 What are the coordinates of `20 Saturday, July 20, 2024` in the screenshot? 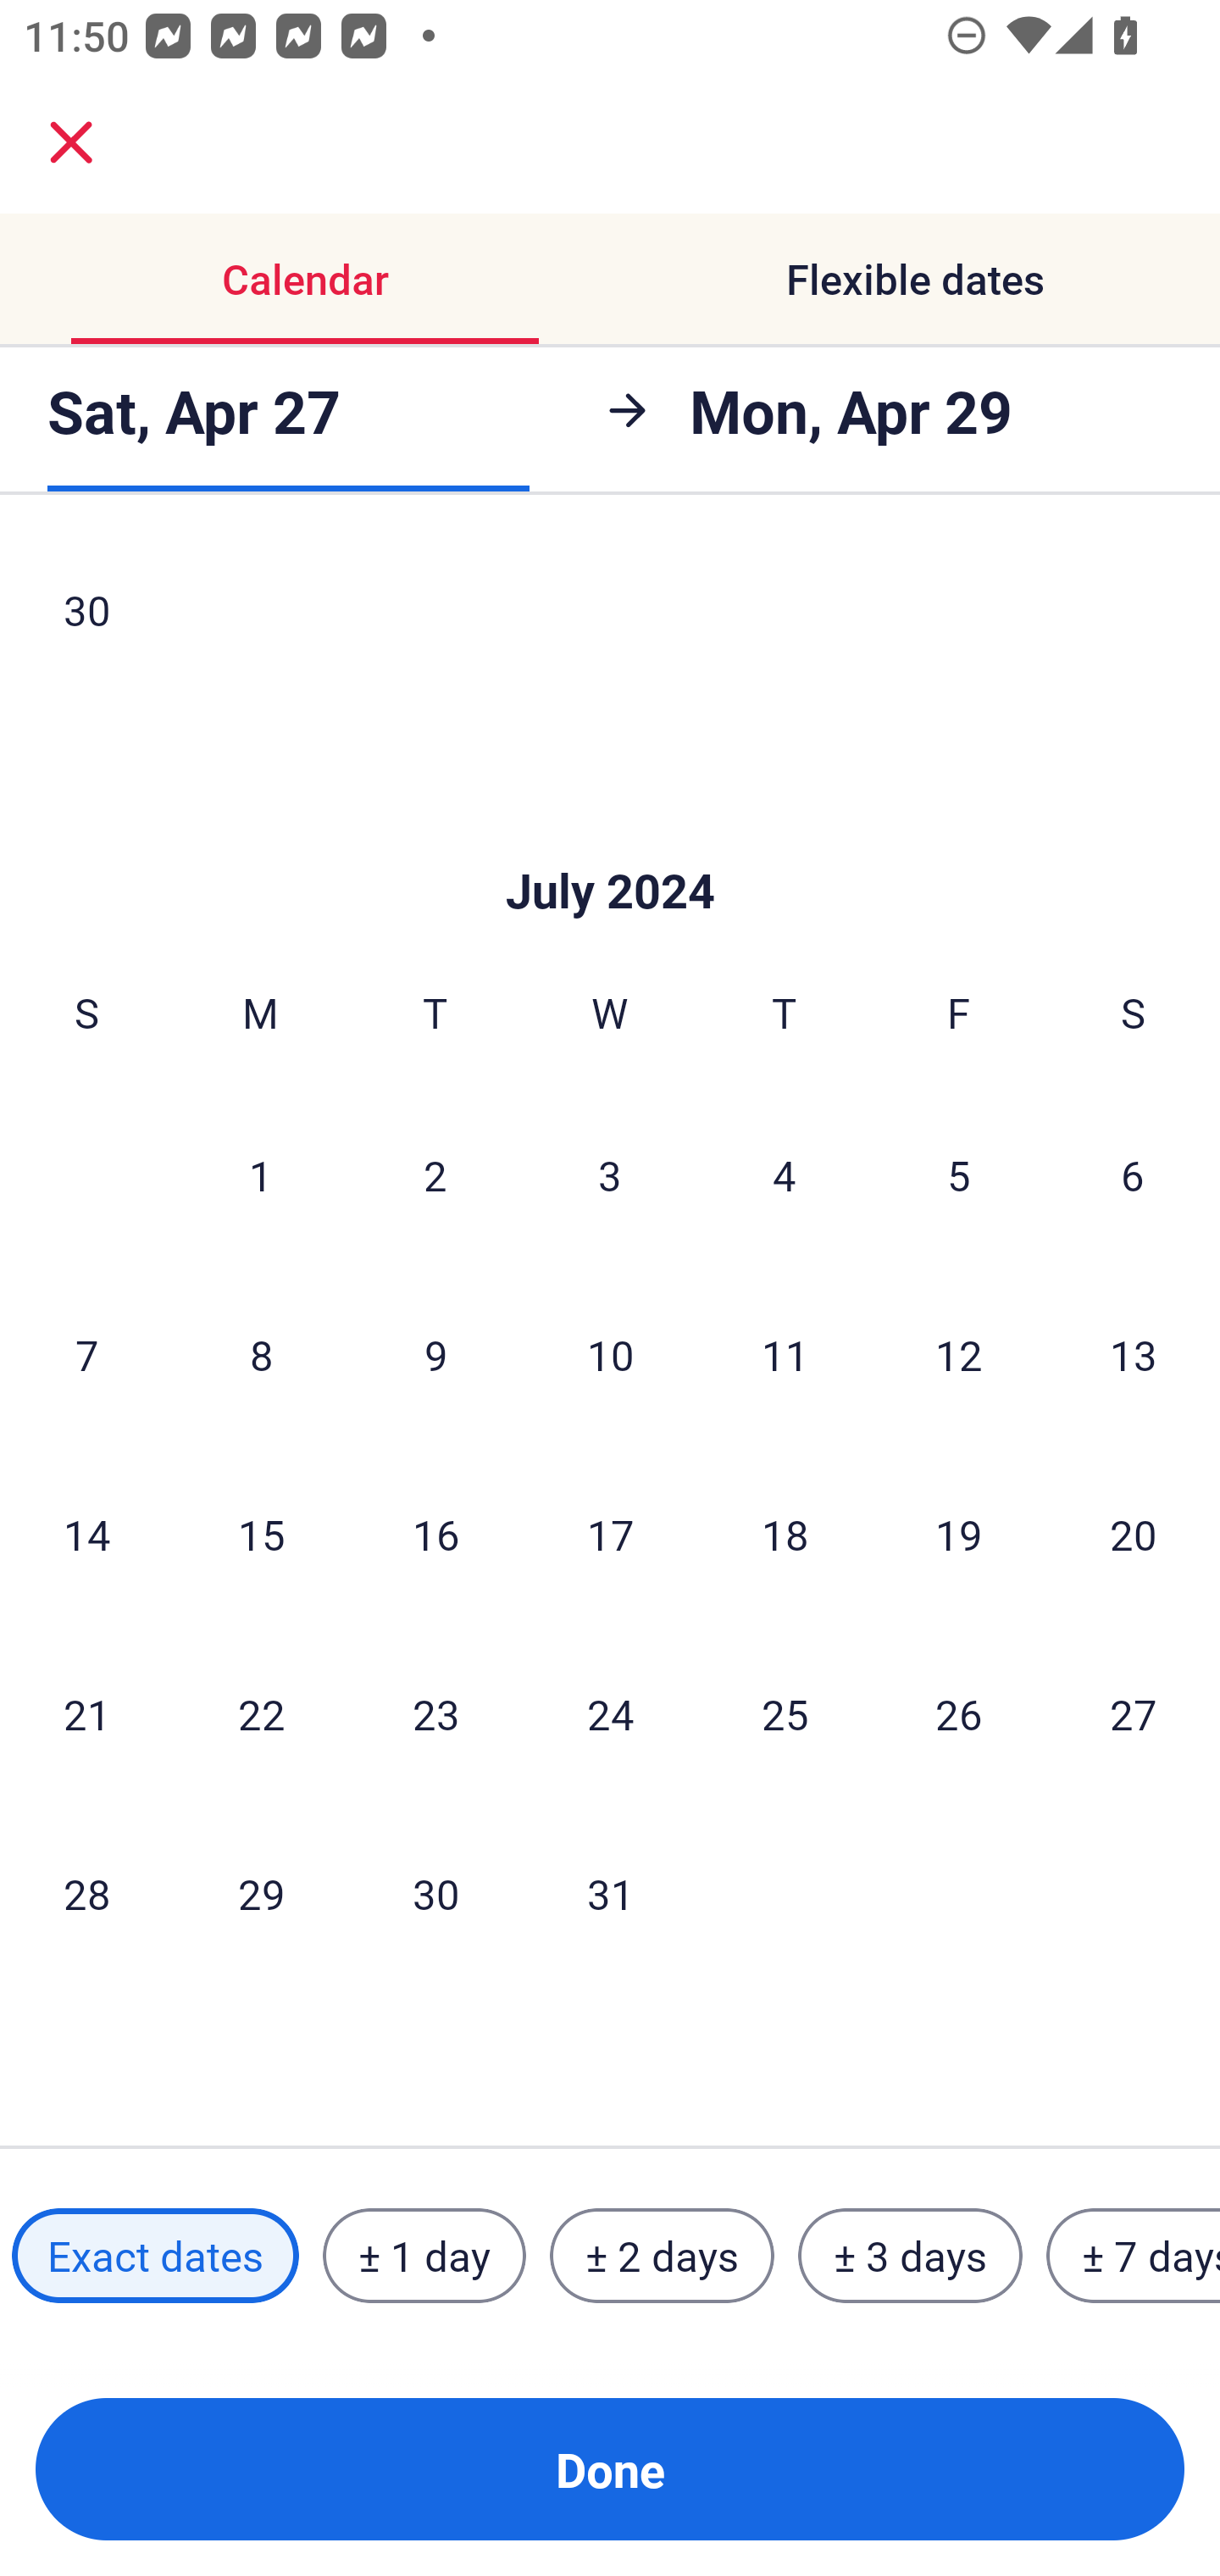 It's located at (1134, 1534).